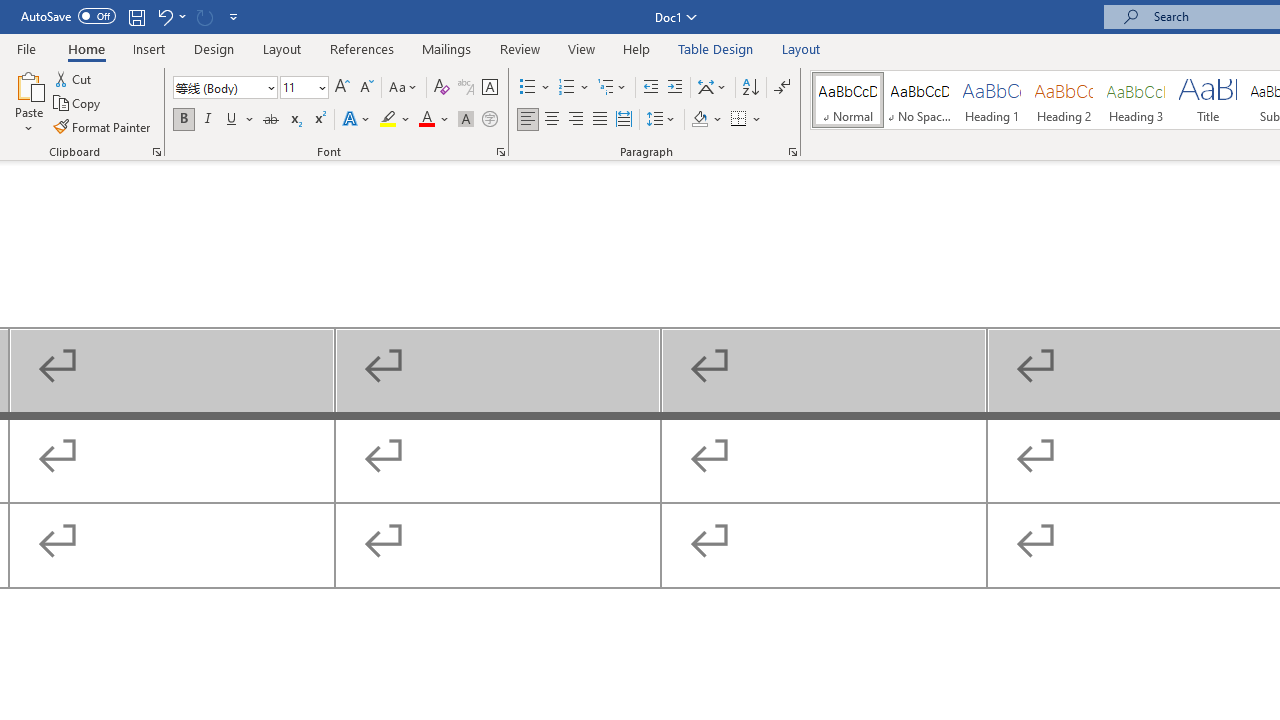  Describe the element at coordinates (388, 120) in the screenshot. I see `Text Highlight Color Yellow` at that location.